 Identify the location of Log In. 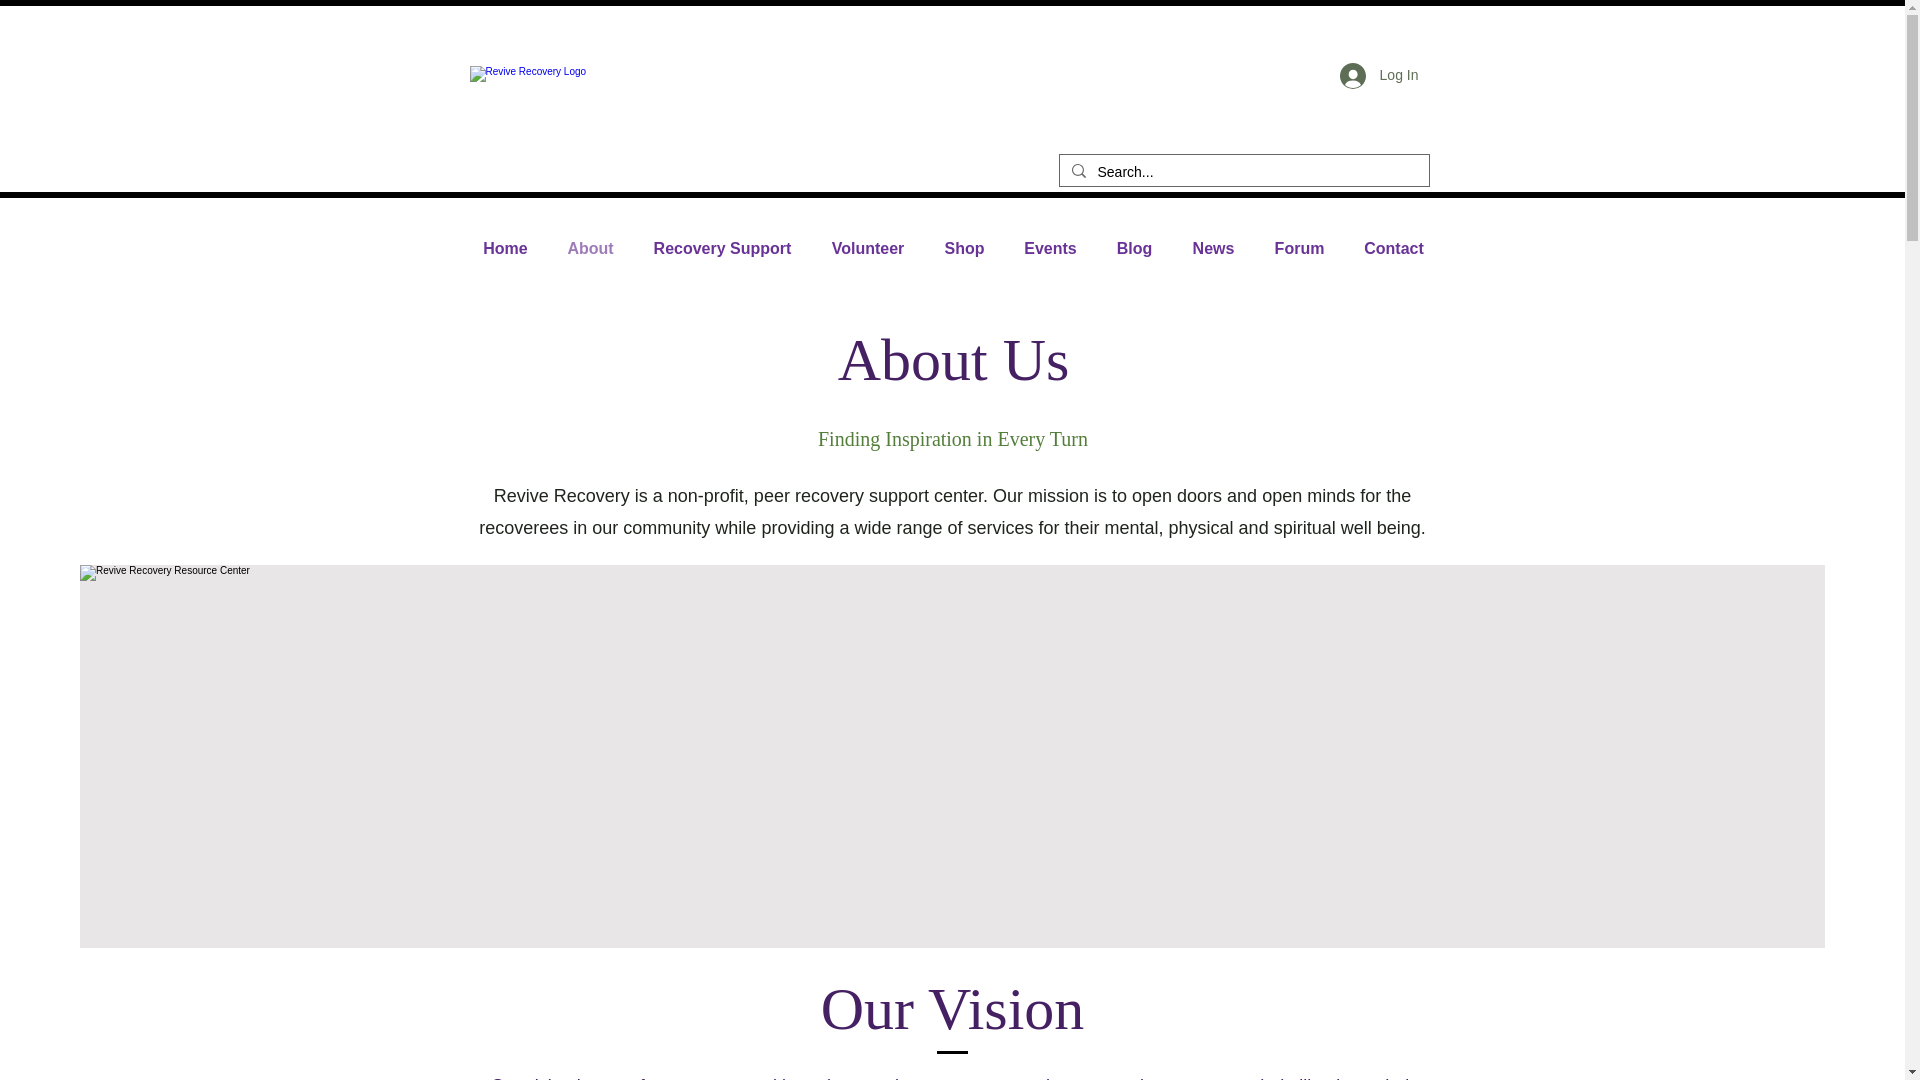
(1379, 76).